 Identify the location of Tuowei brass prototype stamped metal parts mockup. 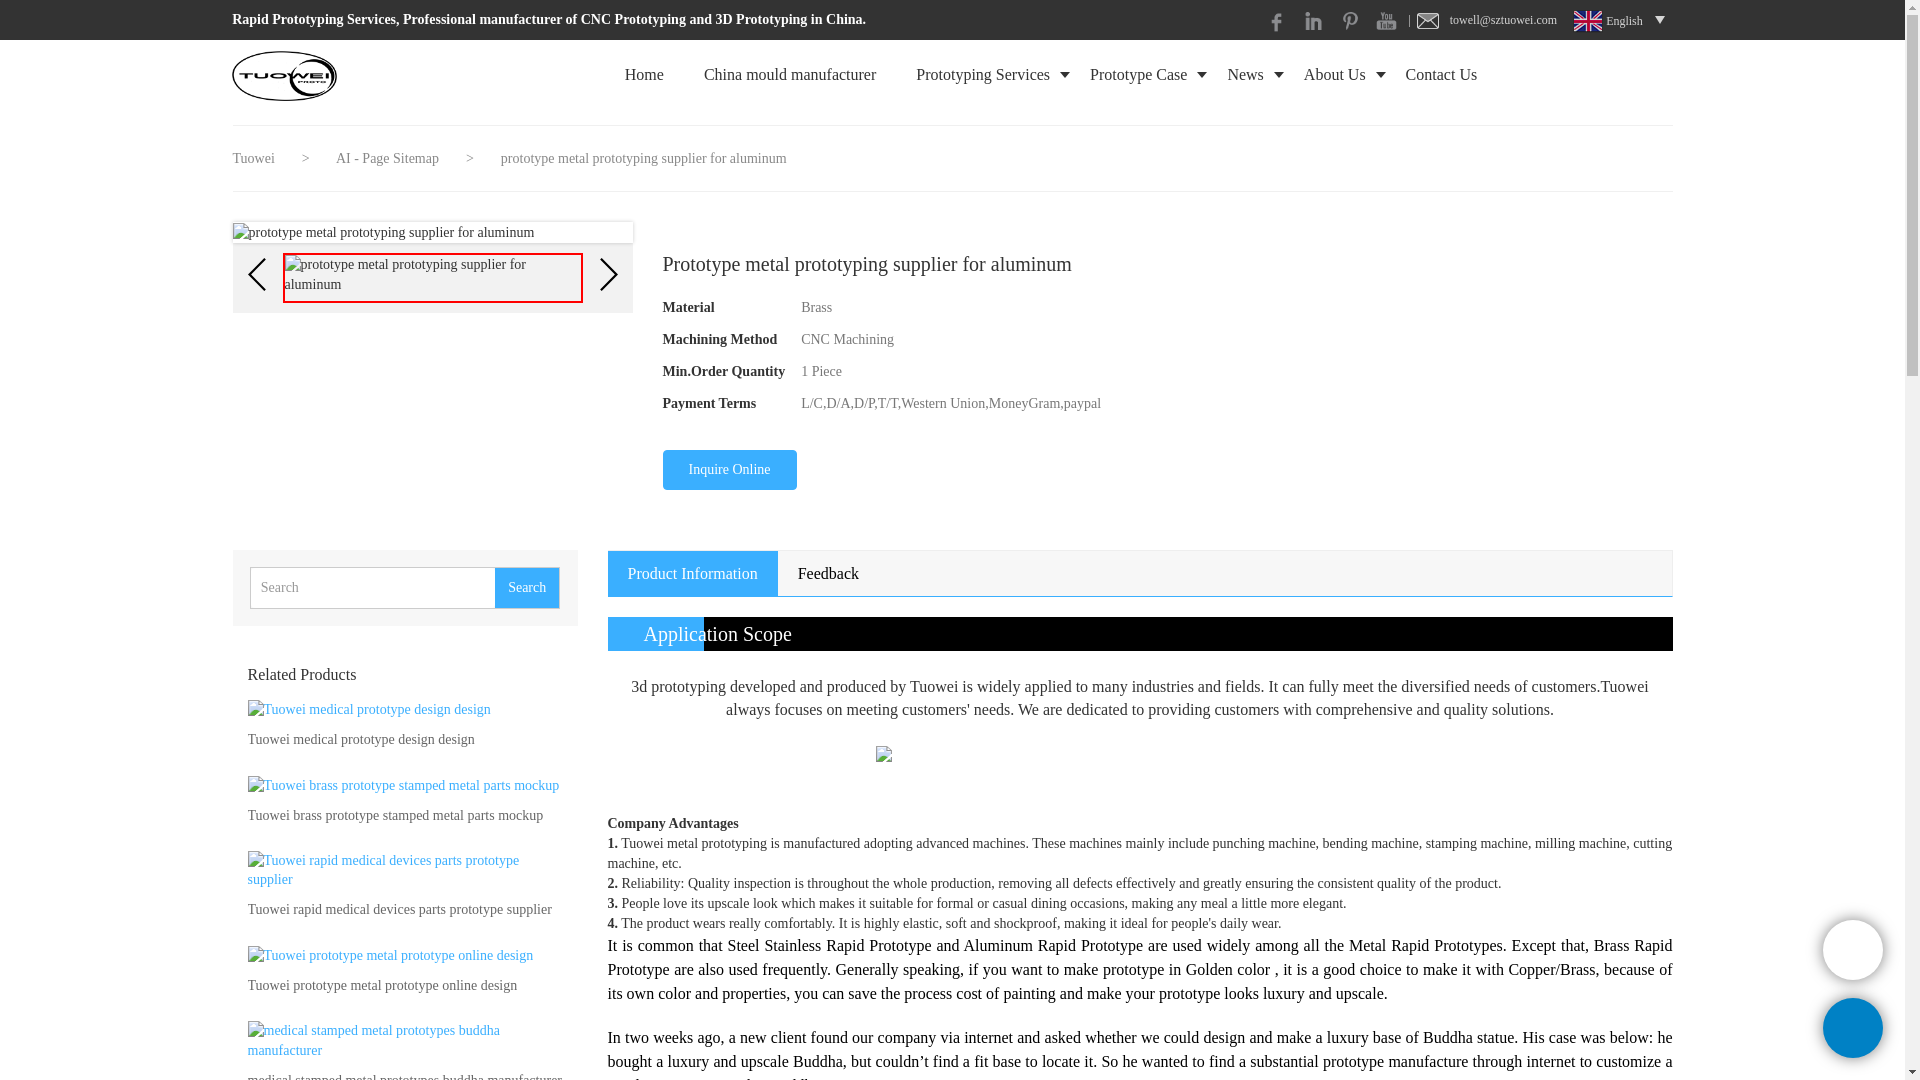
(395, 816).